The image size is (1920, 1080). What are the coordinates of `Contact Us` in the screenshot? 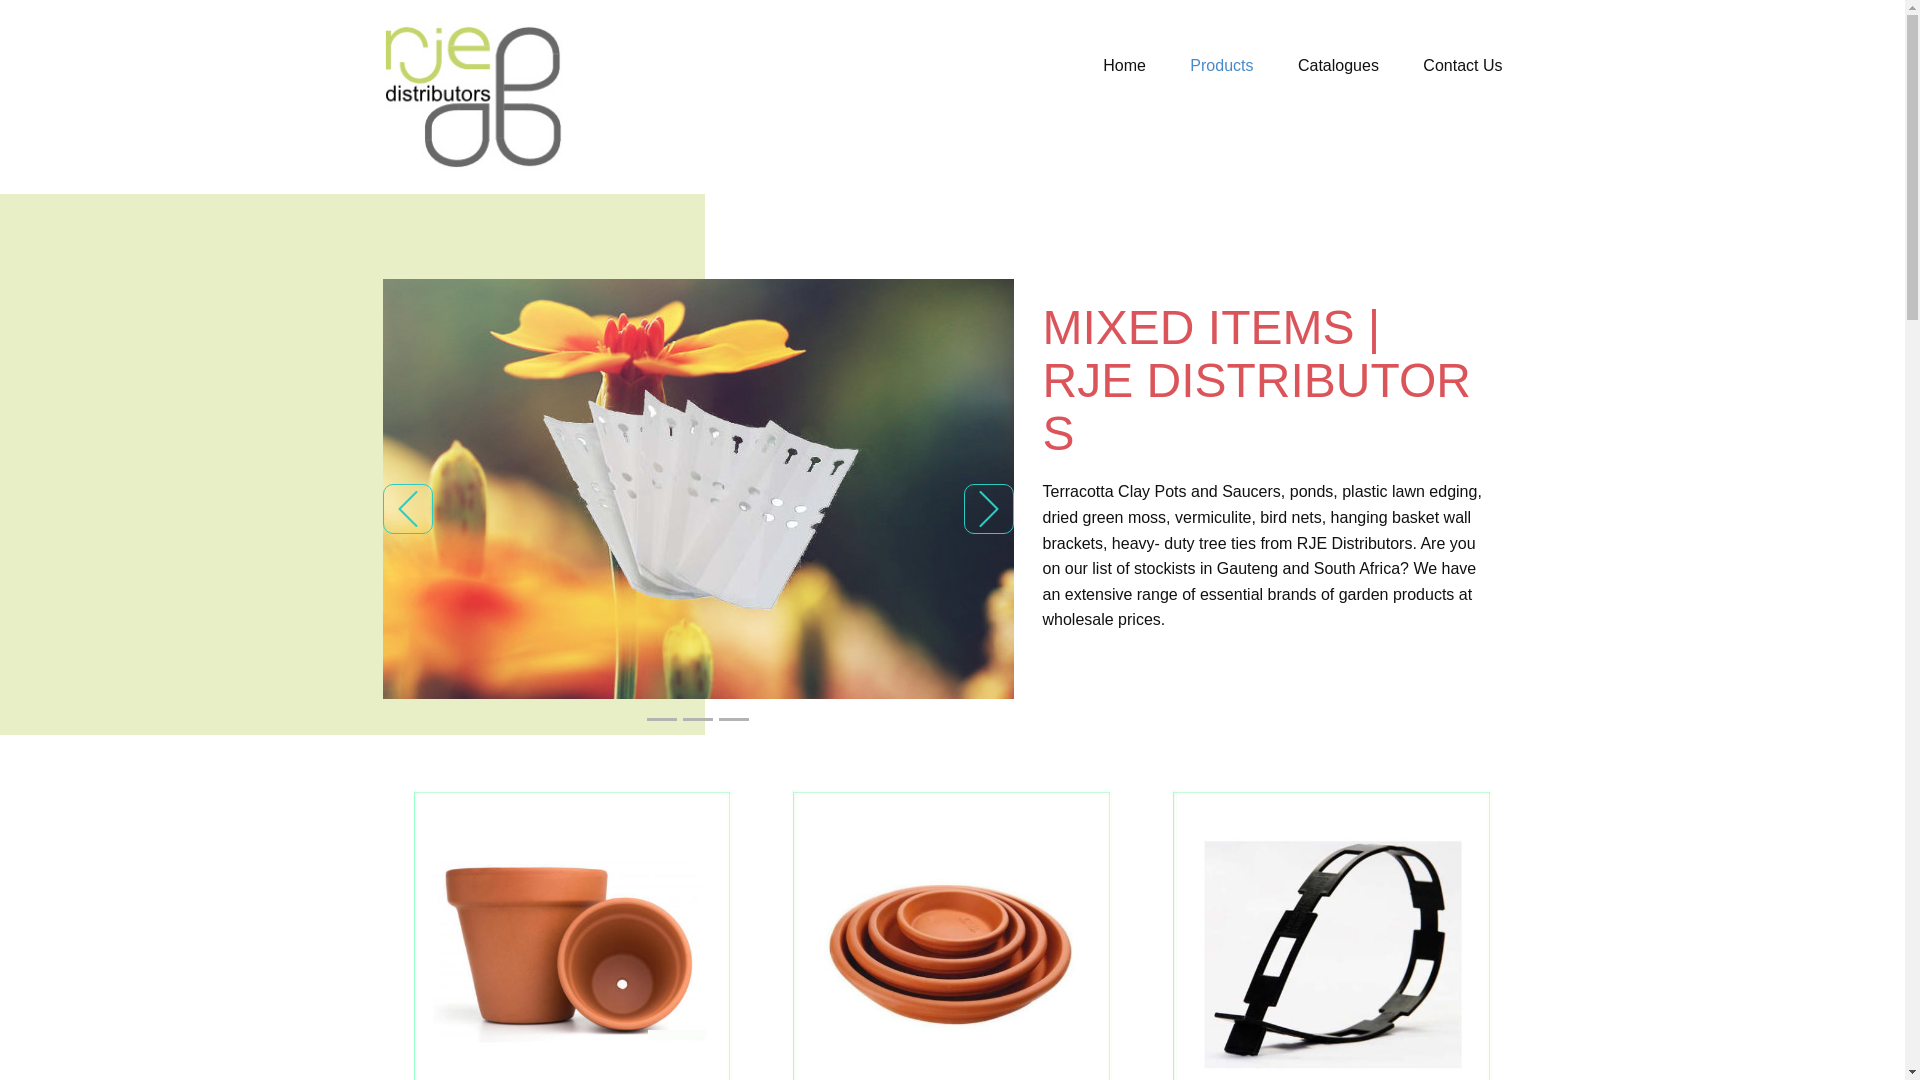 It's located at (1462, 66).